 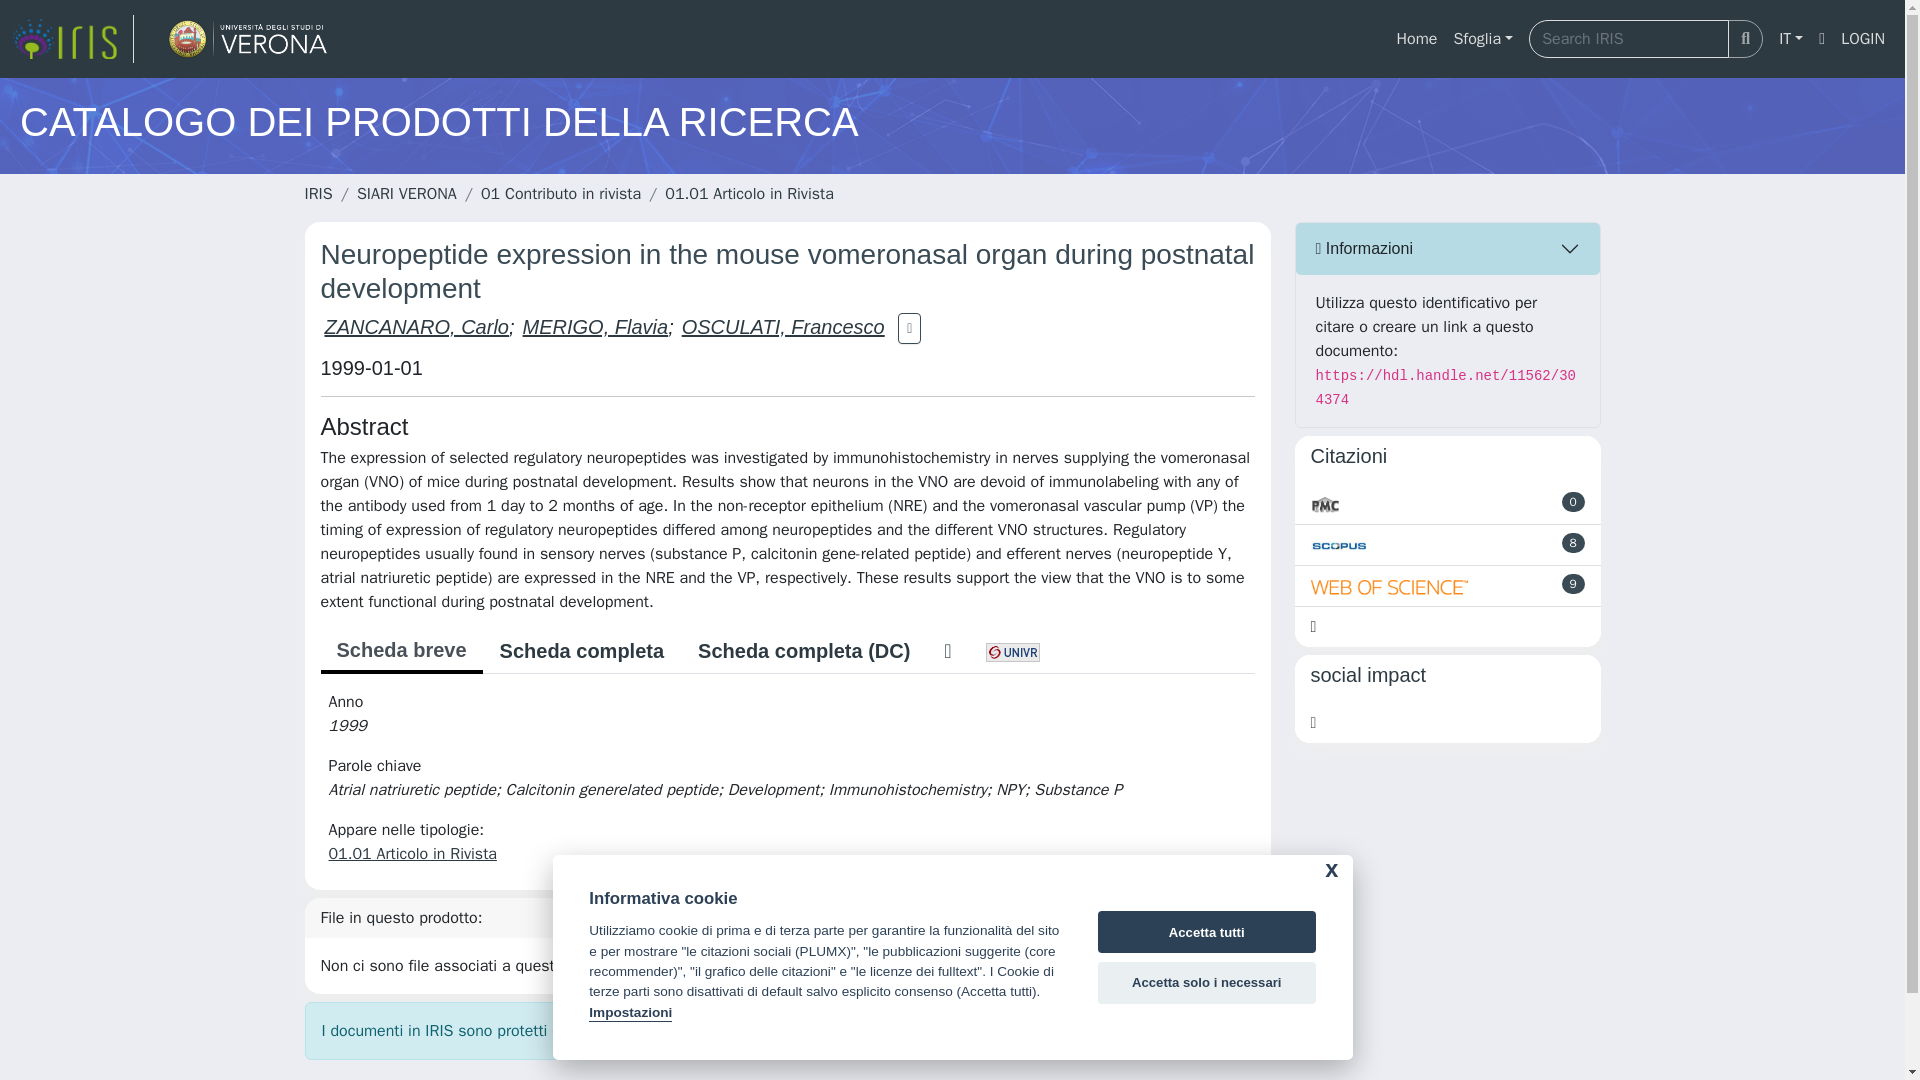 I want to click on 01.01 Articolo in Rivista, so click(x=412, y=854).